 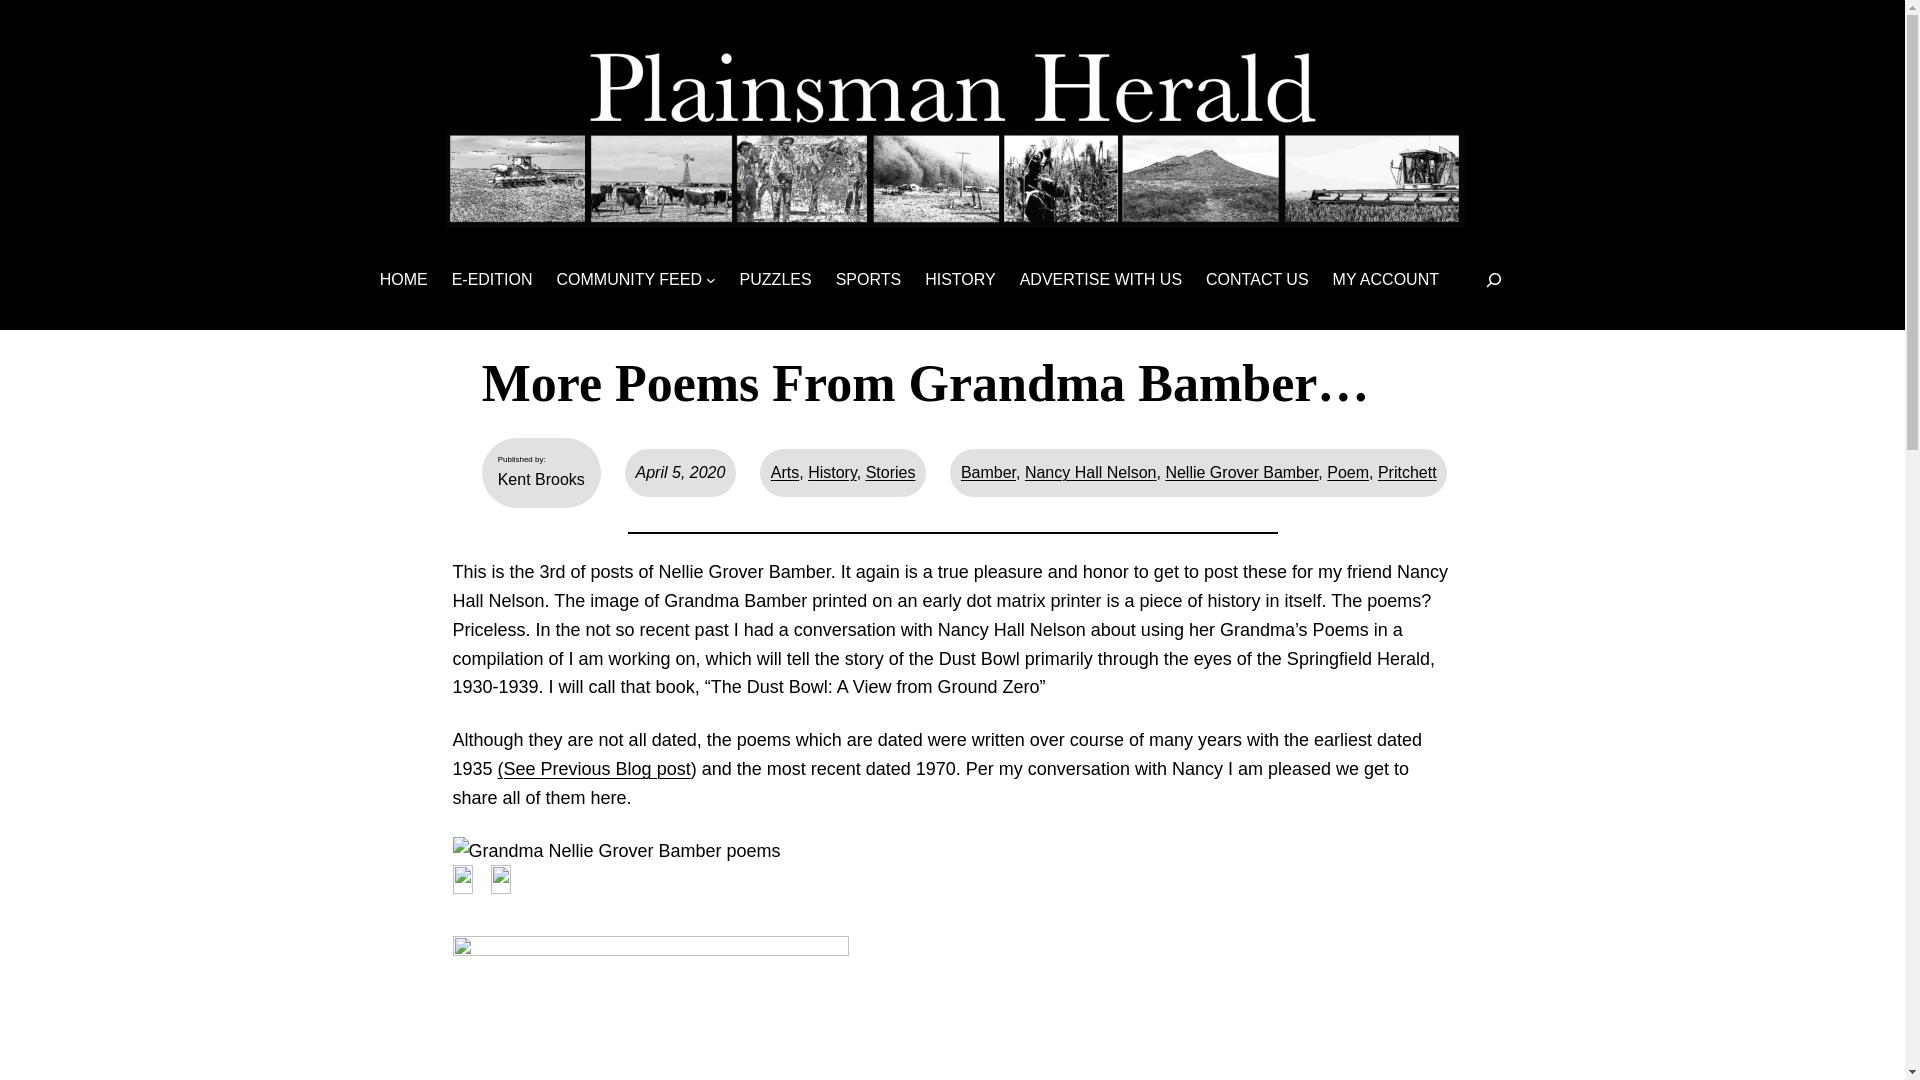 I want to click on Arts, so click(x=784, y=472).